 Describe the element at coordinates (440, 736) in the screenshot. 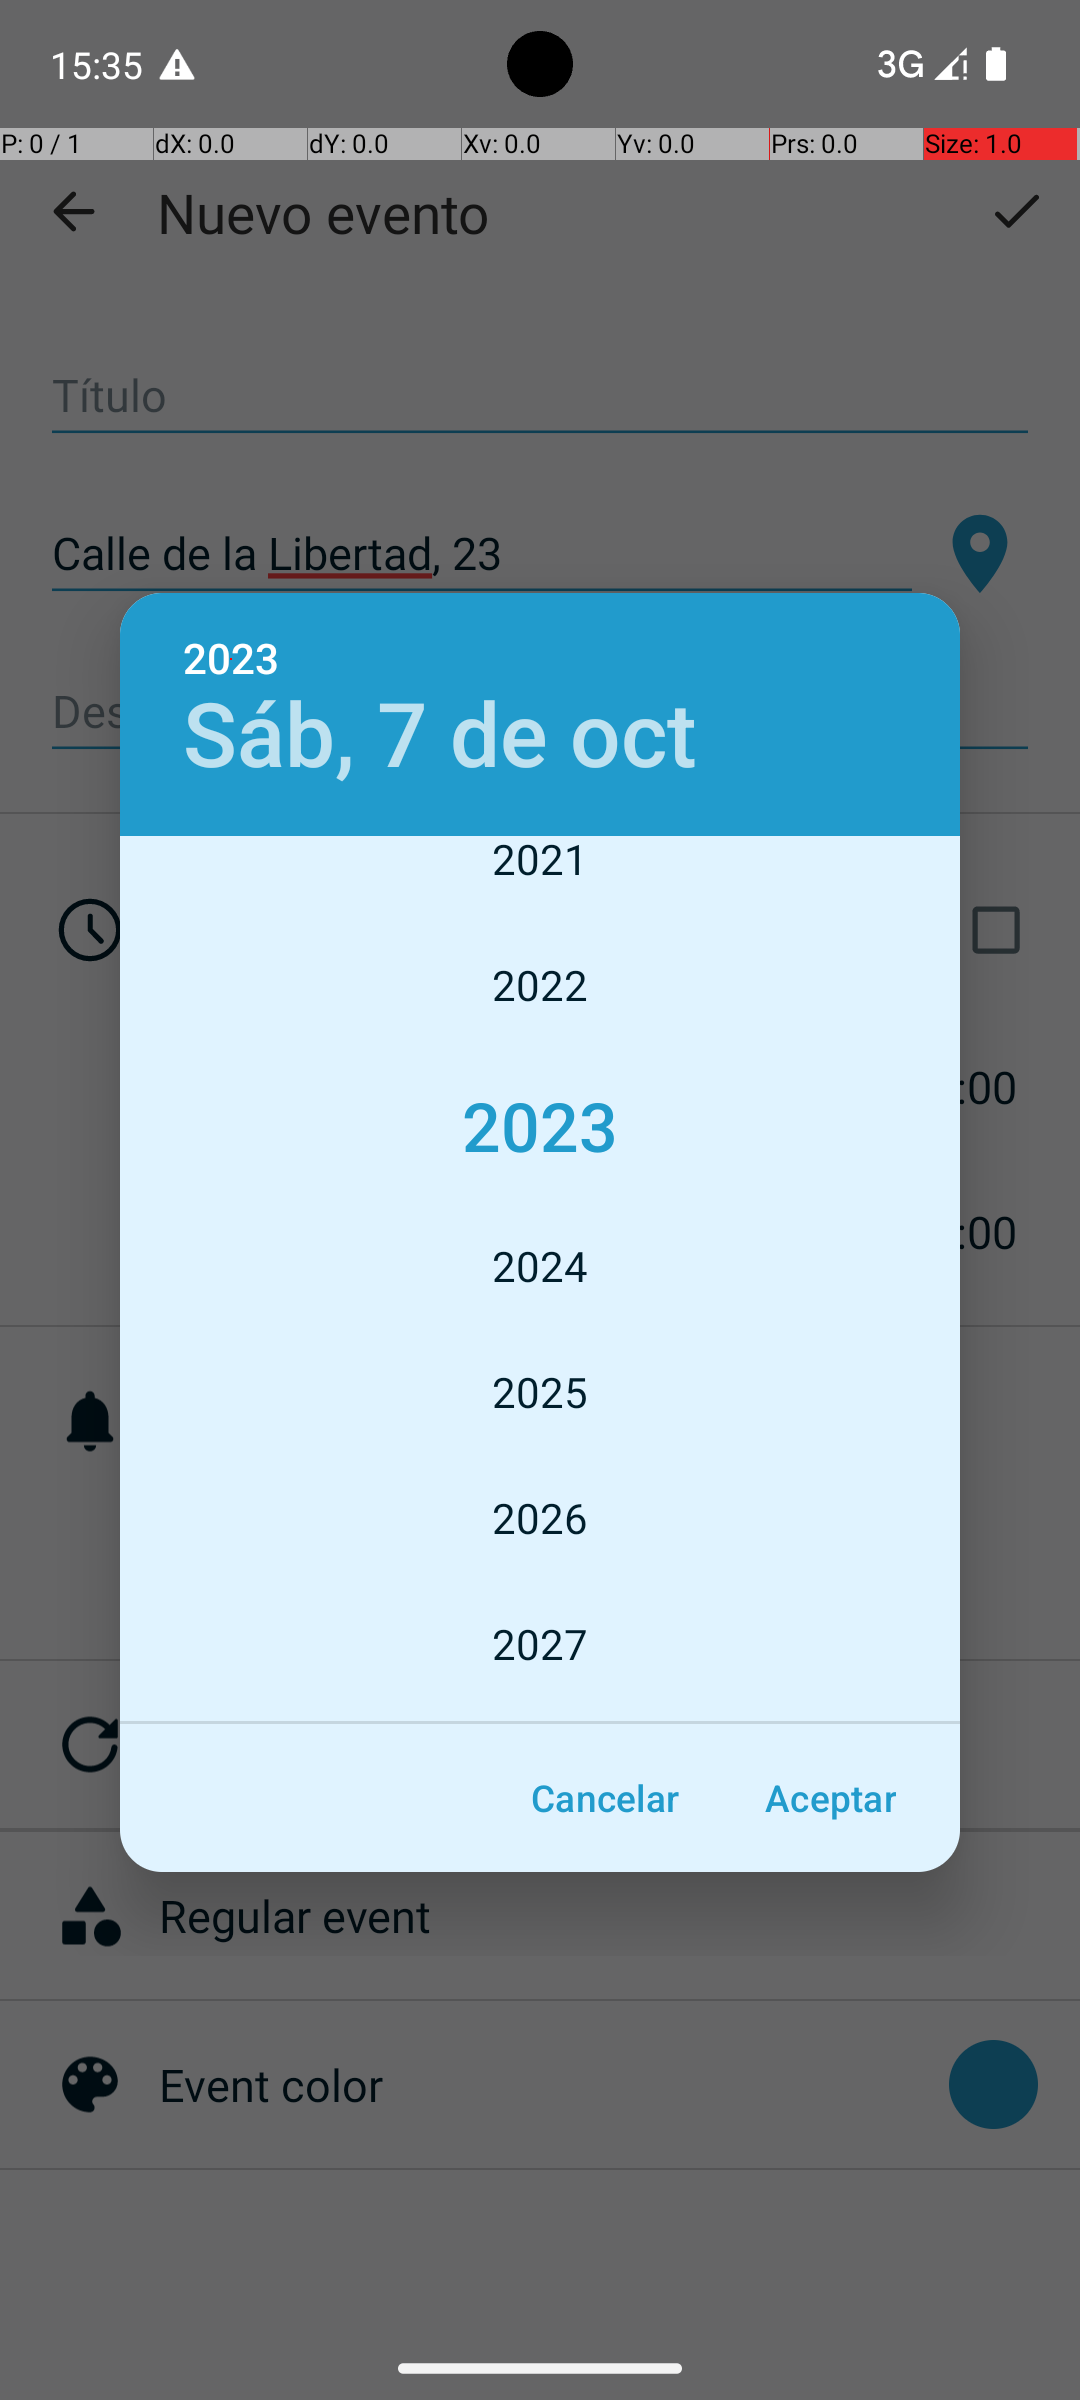

I see `Sáb, 7 de oct` at that location.